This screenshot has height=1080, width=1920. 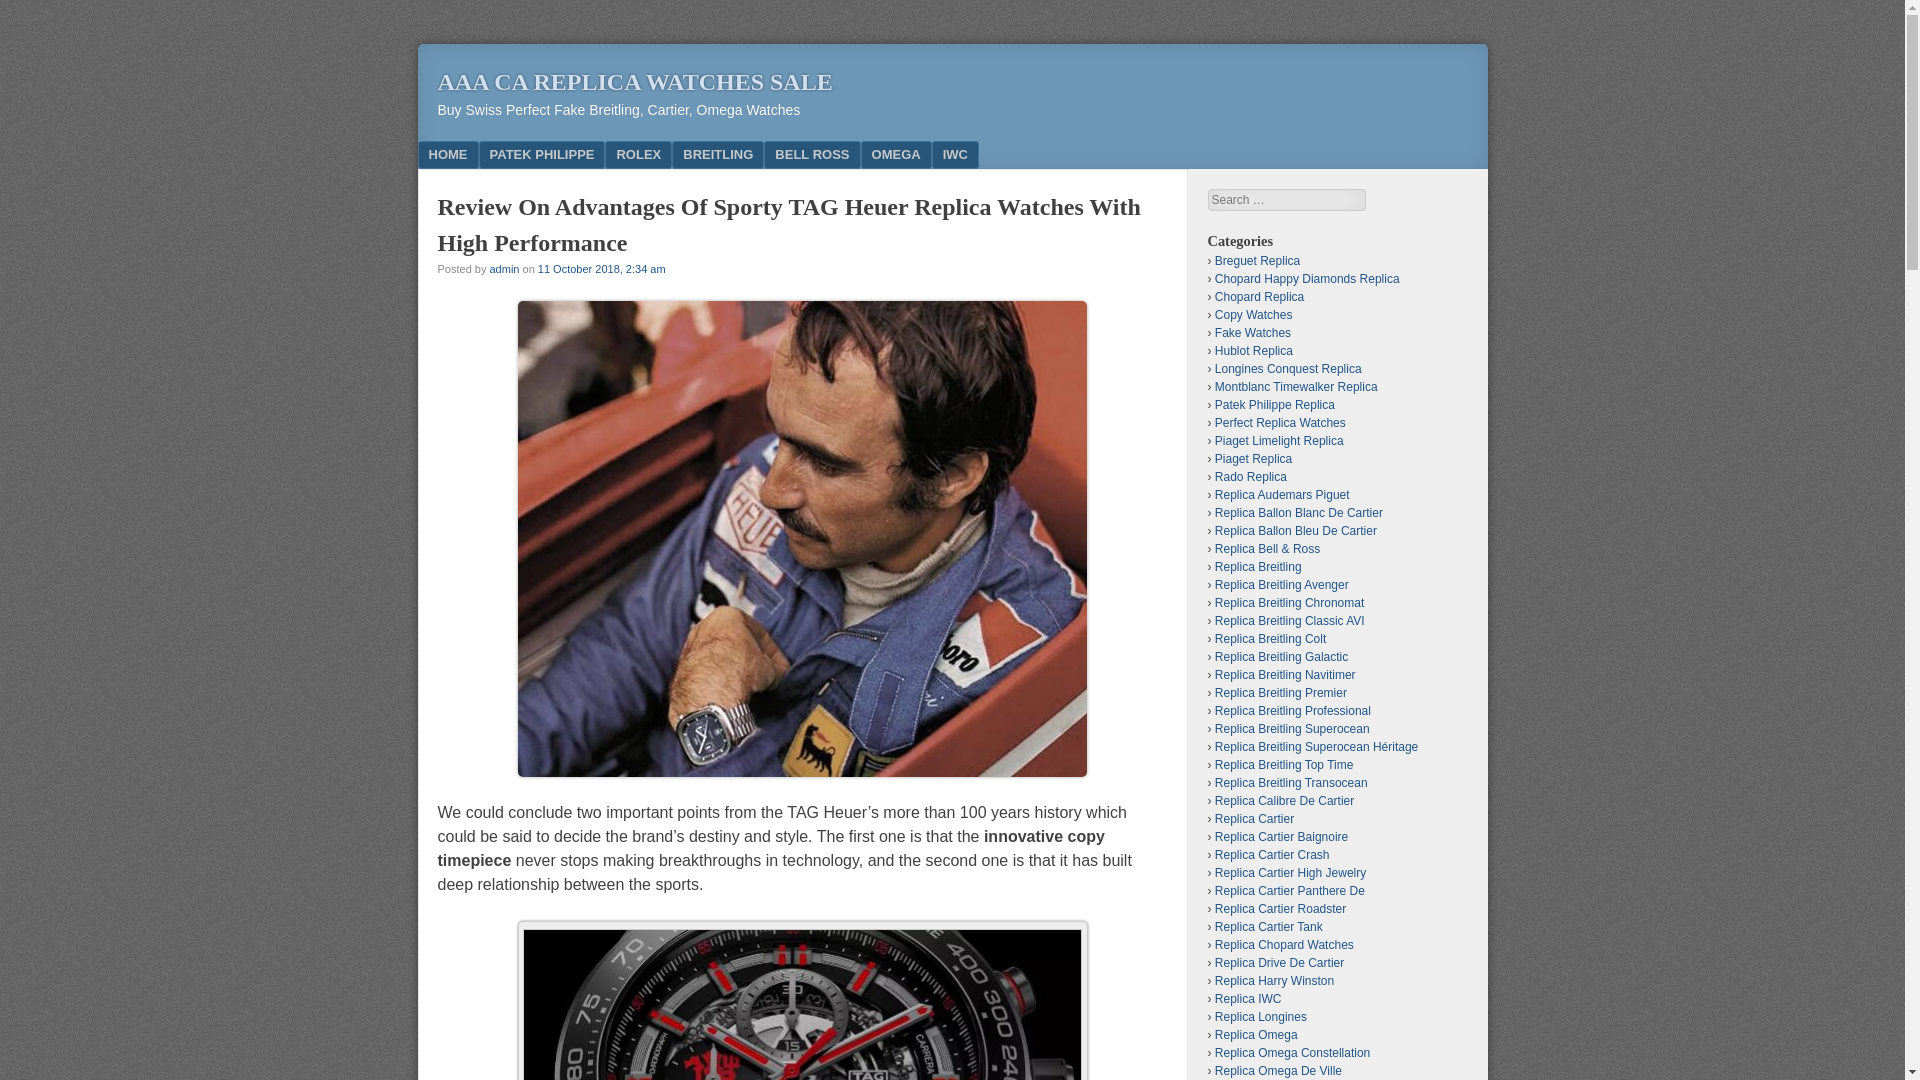 What do you see at coordinates (541, 154) in the screenshot?
I see `PATEK PHILIPPE` at bounding box center [541, 154].